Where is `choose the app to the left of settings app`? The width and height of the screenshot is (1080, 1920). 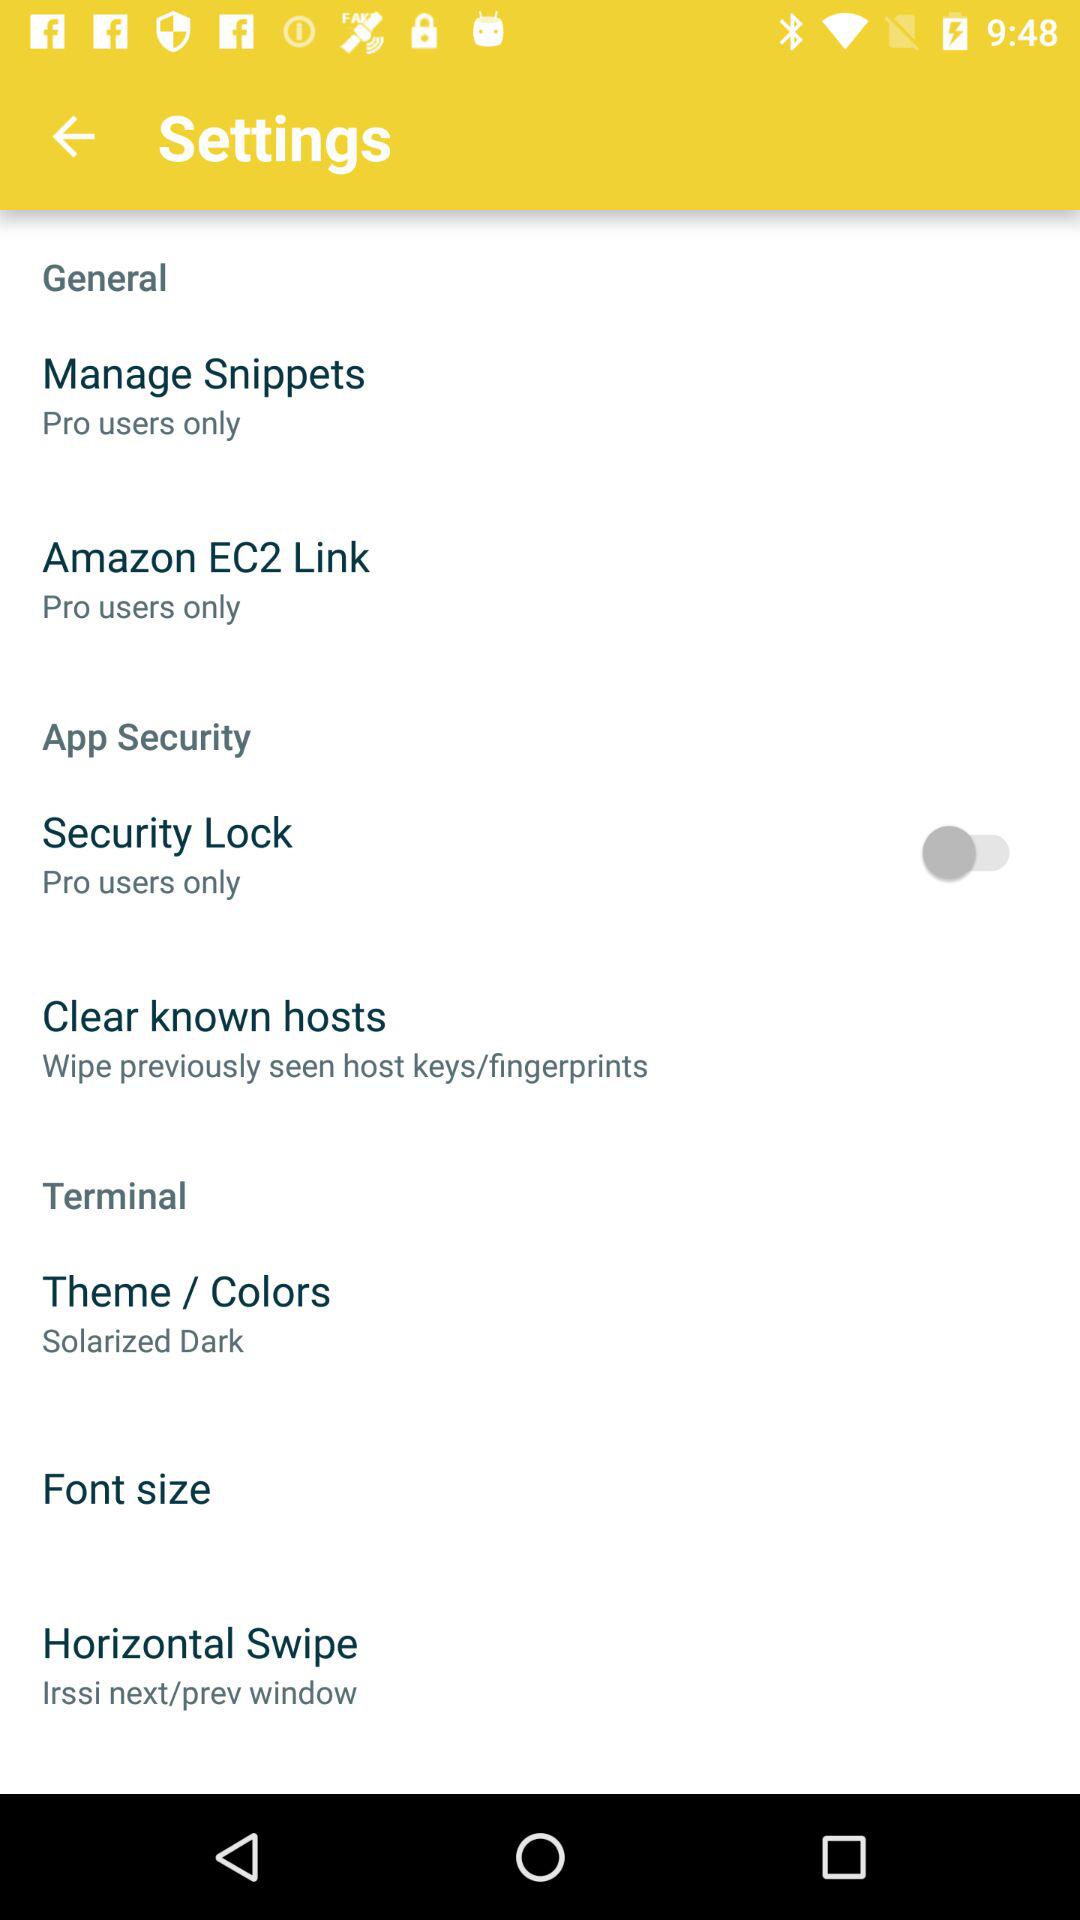 choose the app to the left of settings app is located at coordinates (73, 136).